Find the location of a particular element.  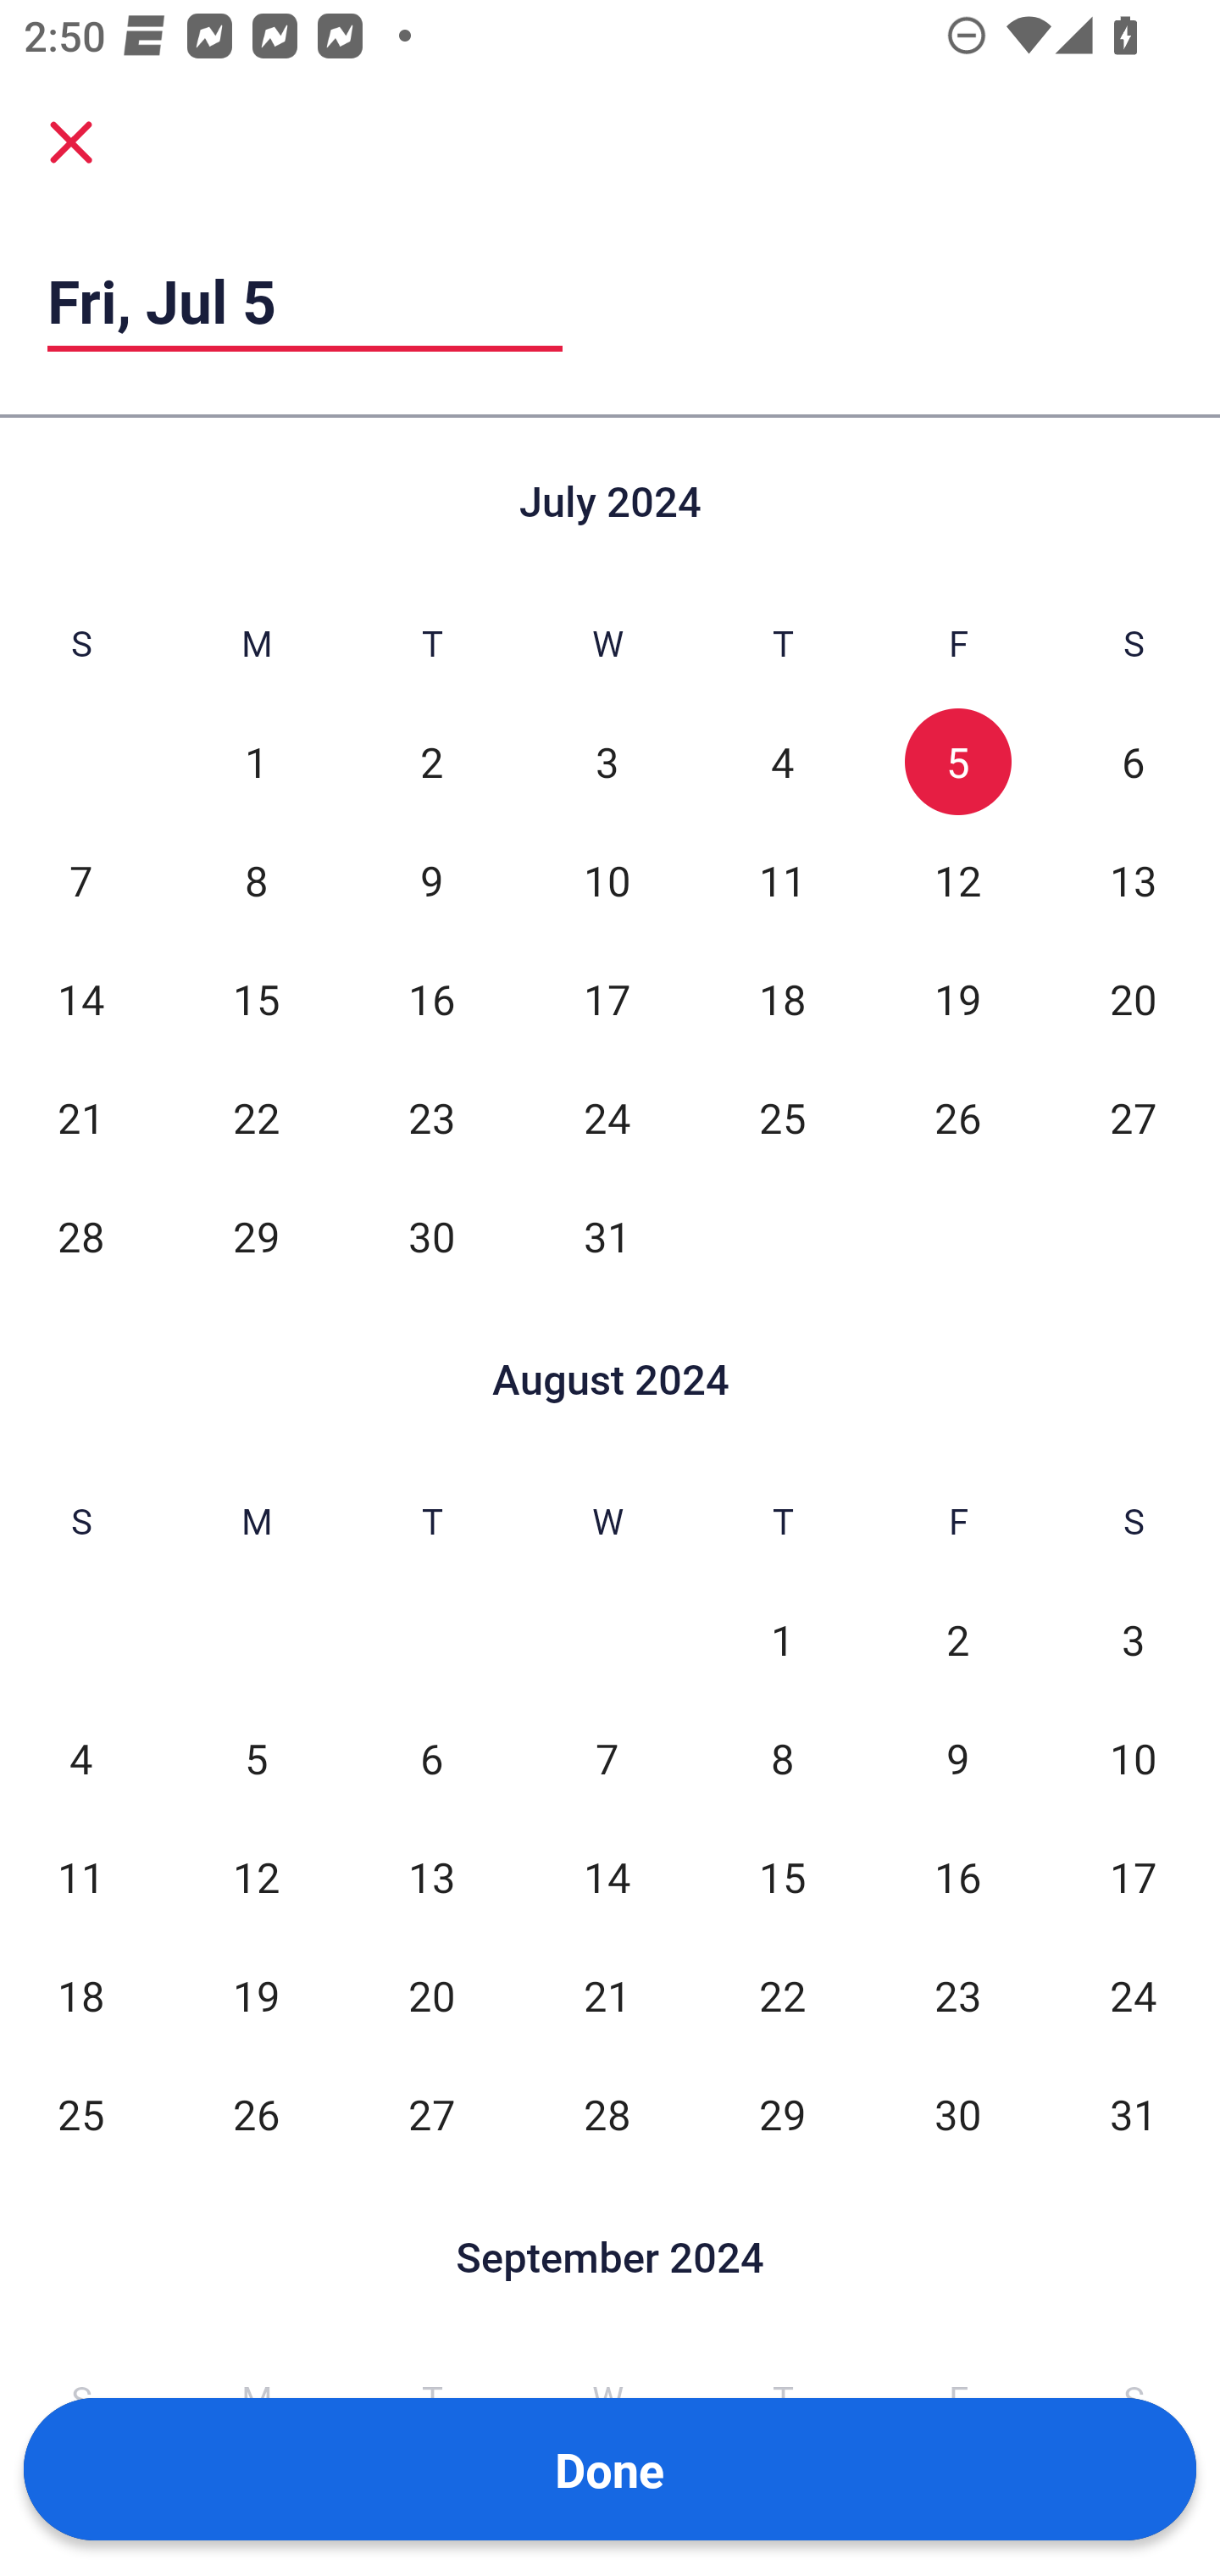

23 Tue, Jul 23, Not Selected is located at coordinates (432, 1118).